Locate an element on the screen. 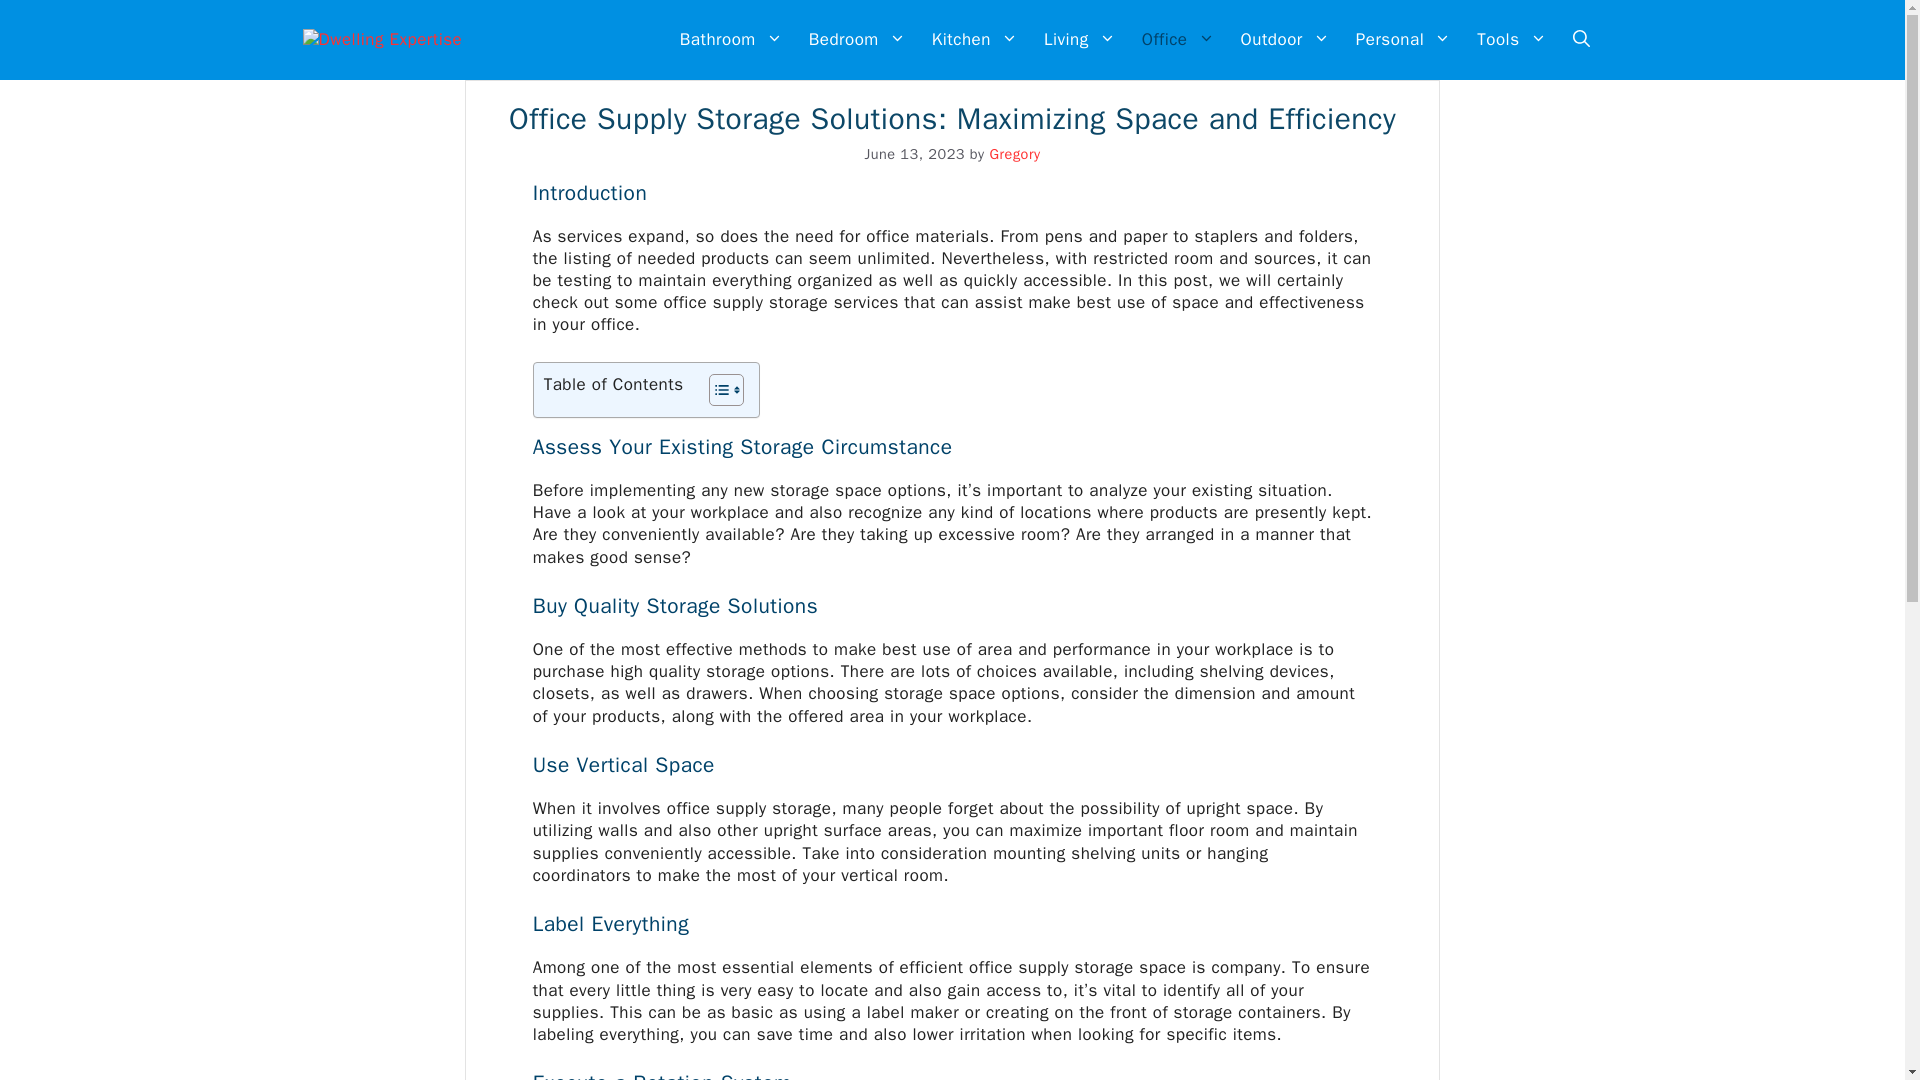  Office is located at coordinates (1178, 40).